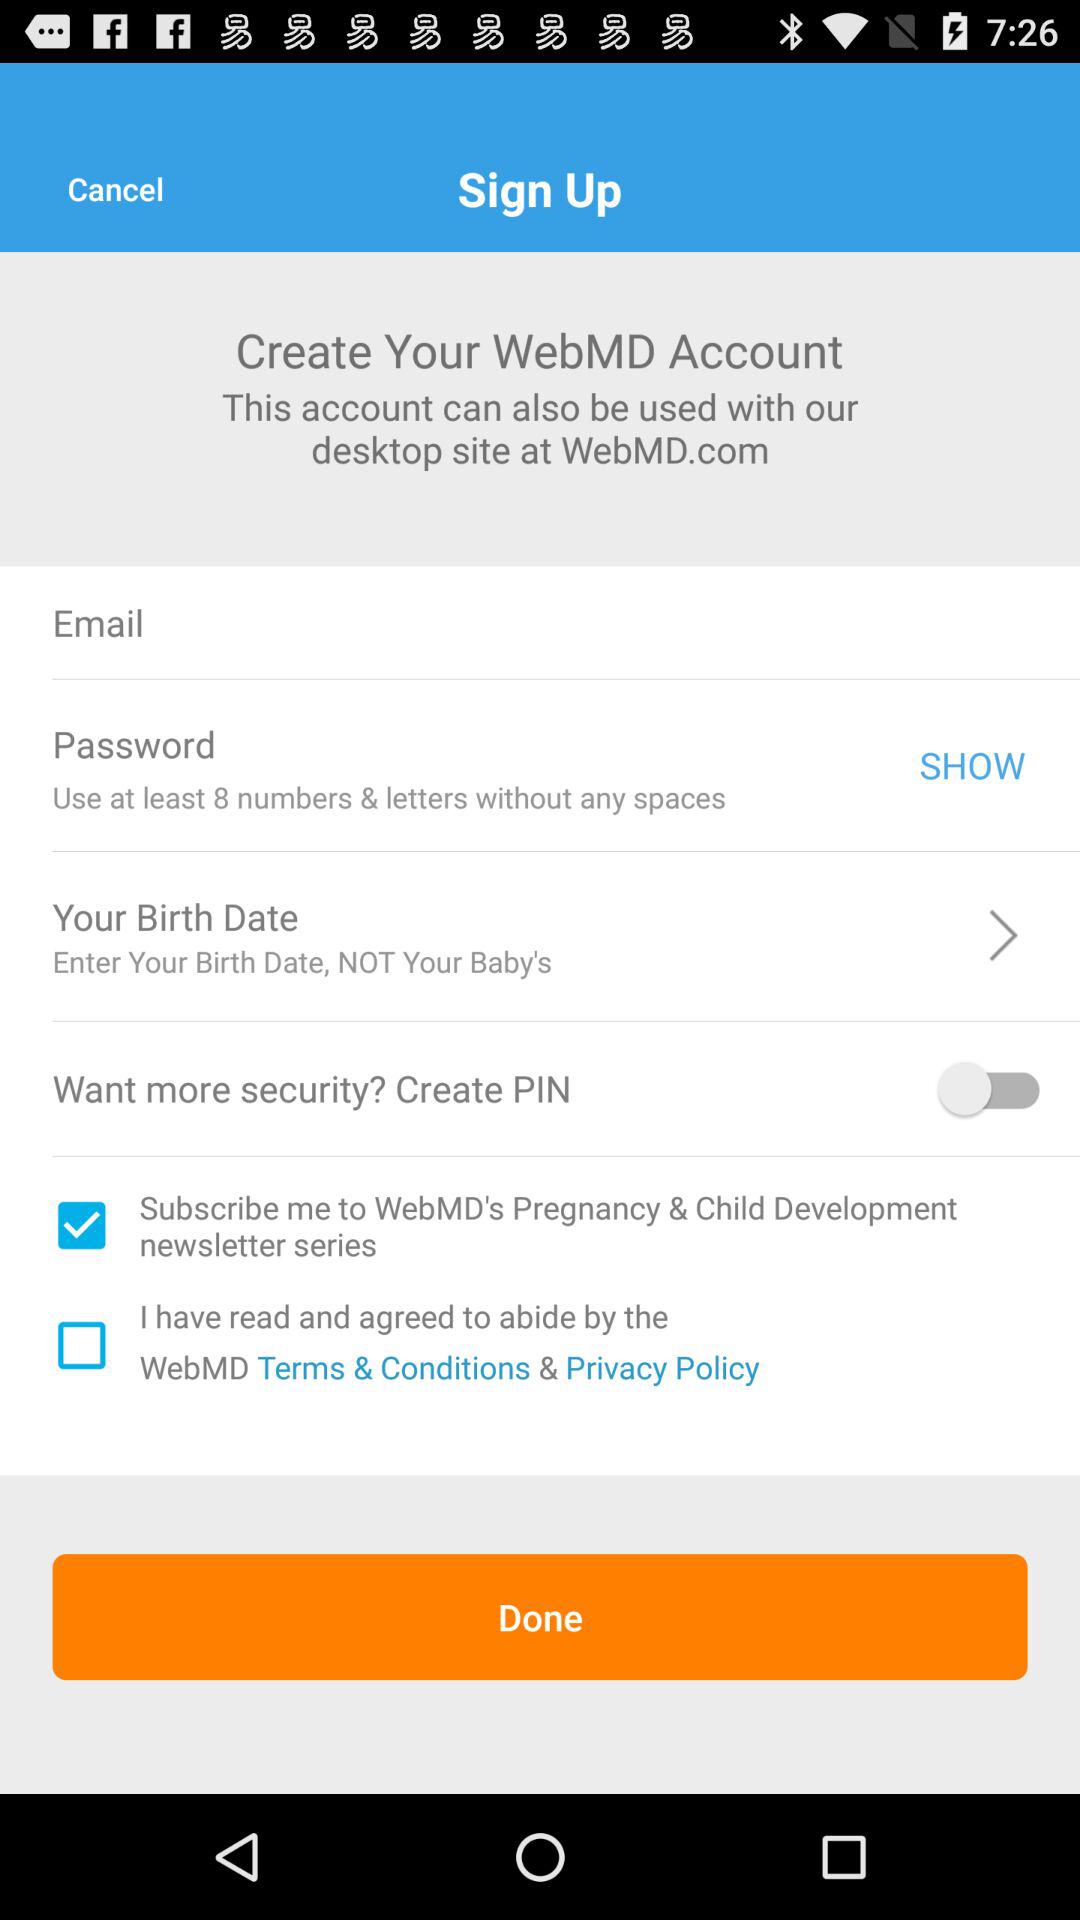 Image resolution: width=1080 pixels, height=1920 pixels. I want to click on launch terms & conditions, so click(390, 1366).